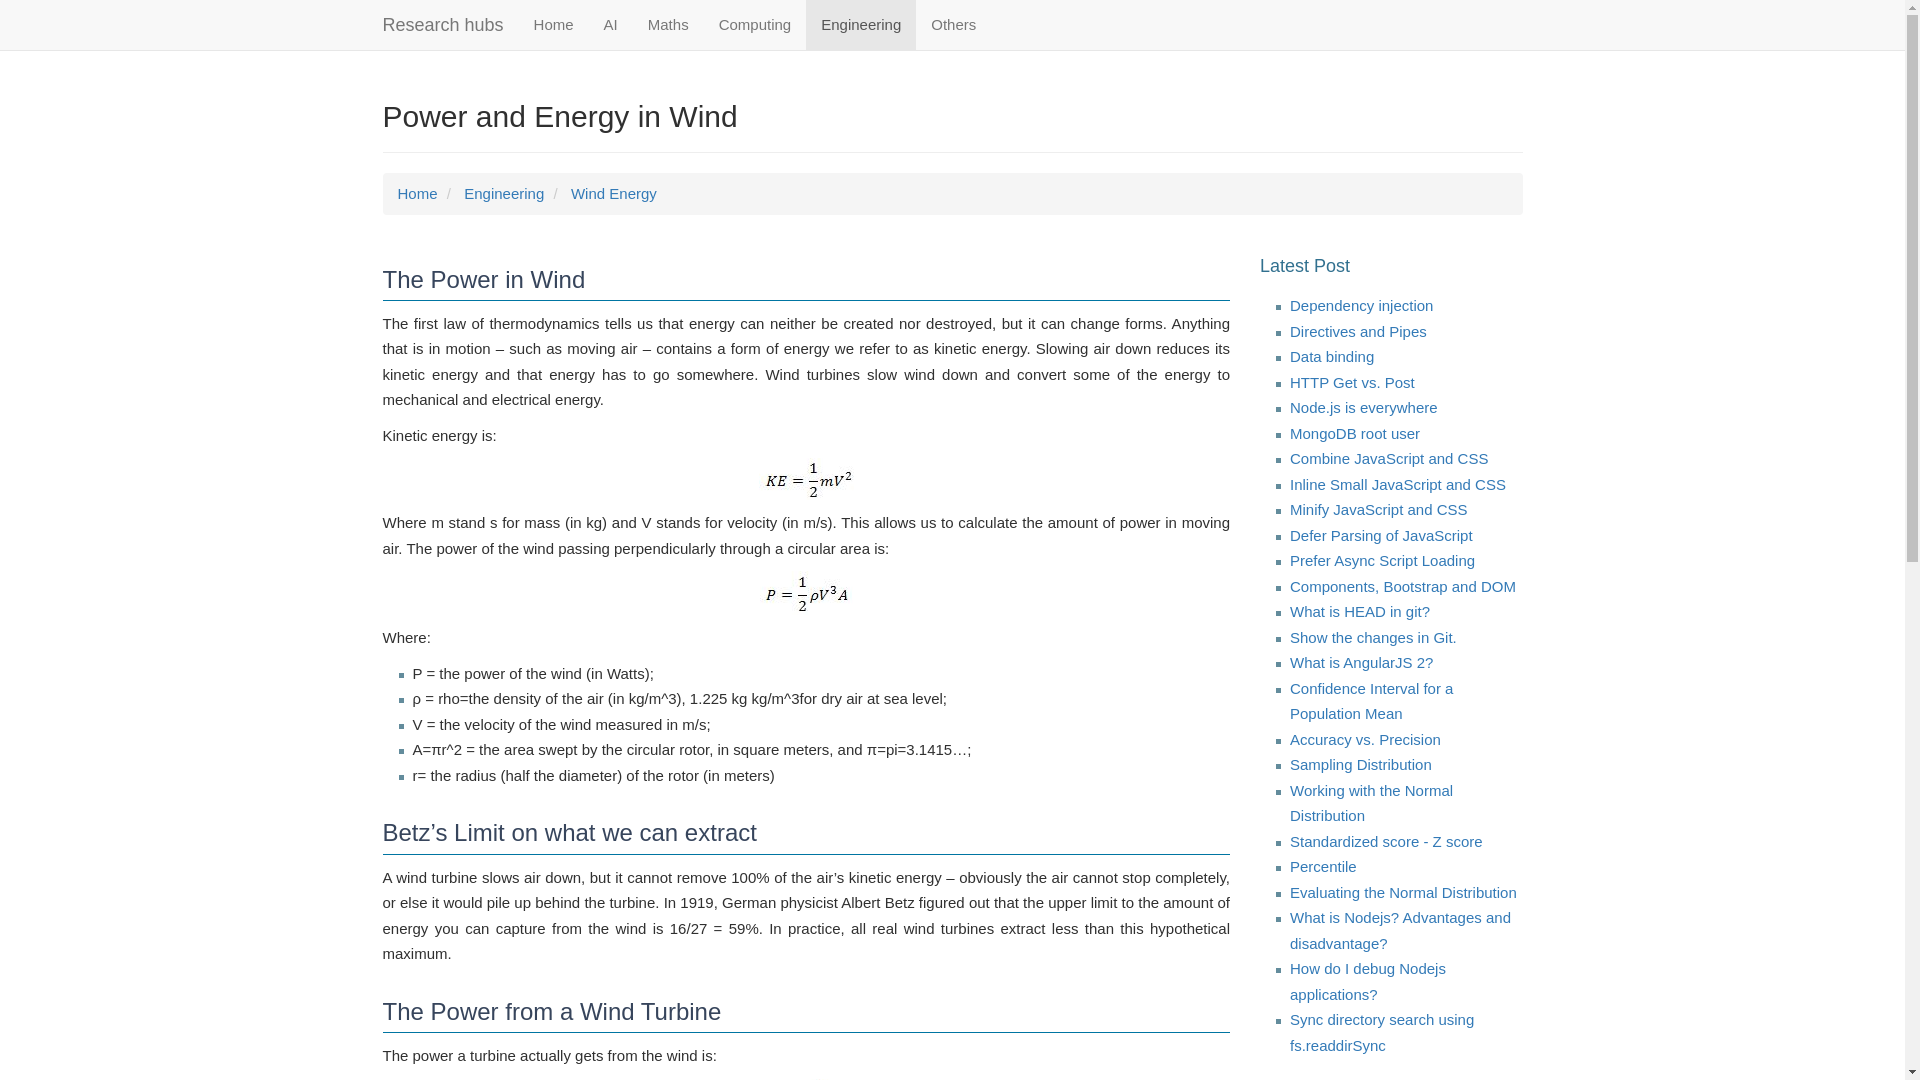  I want to click on HTTP Get vs. Post, so click(1352, 382).